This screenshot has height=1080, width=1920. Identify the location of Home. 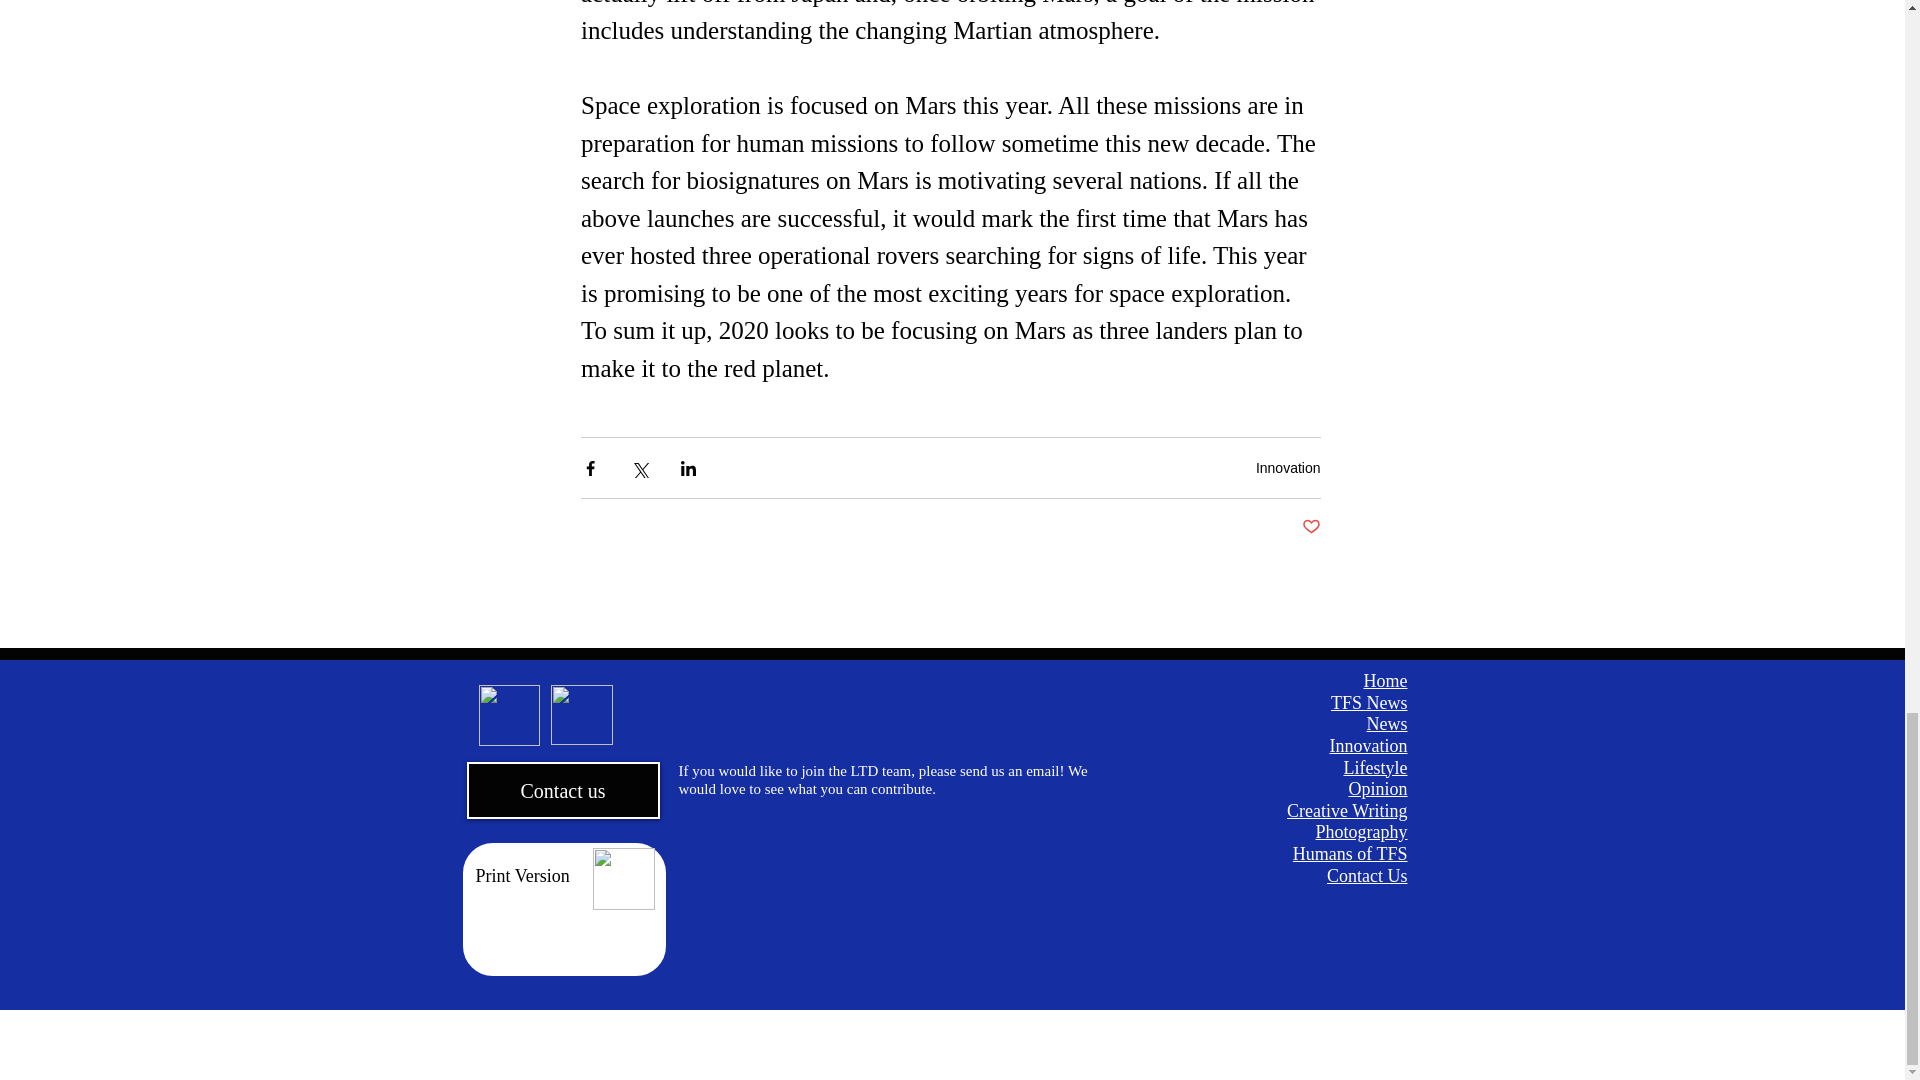
(1385, 680).